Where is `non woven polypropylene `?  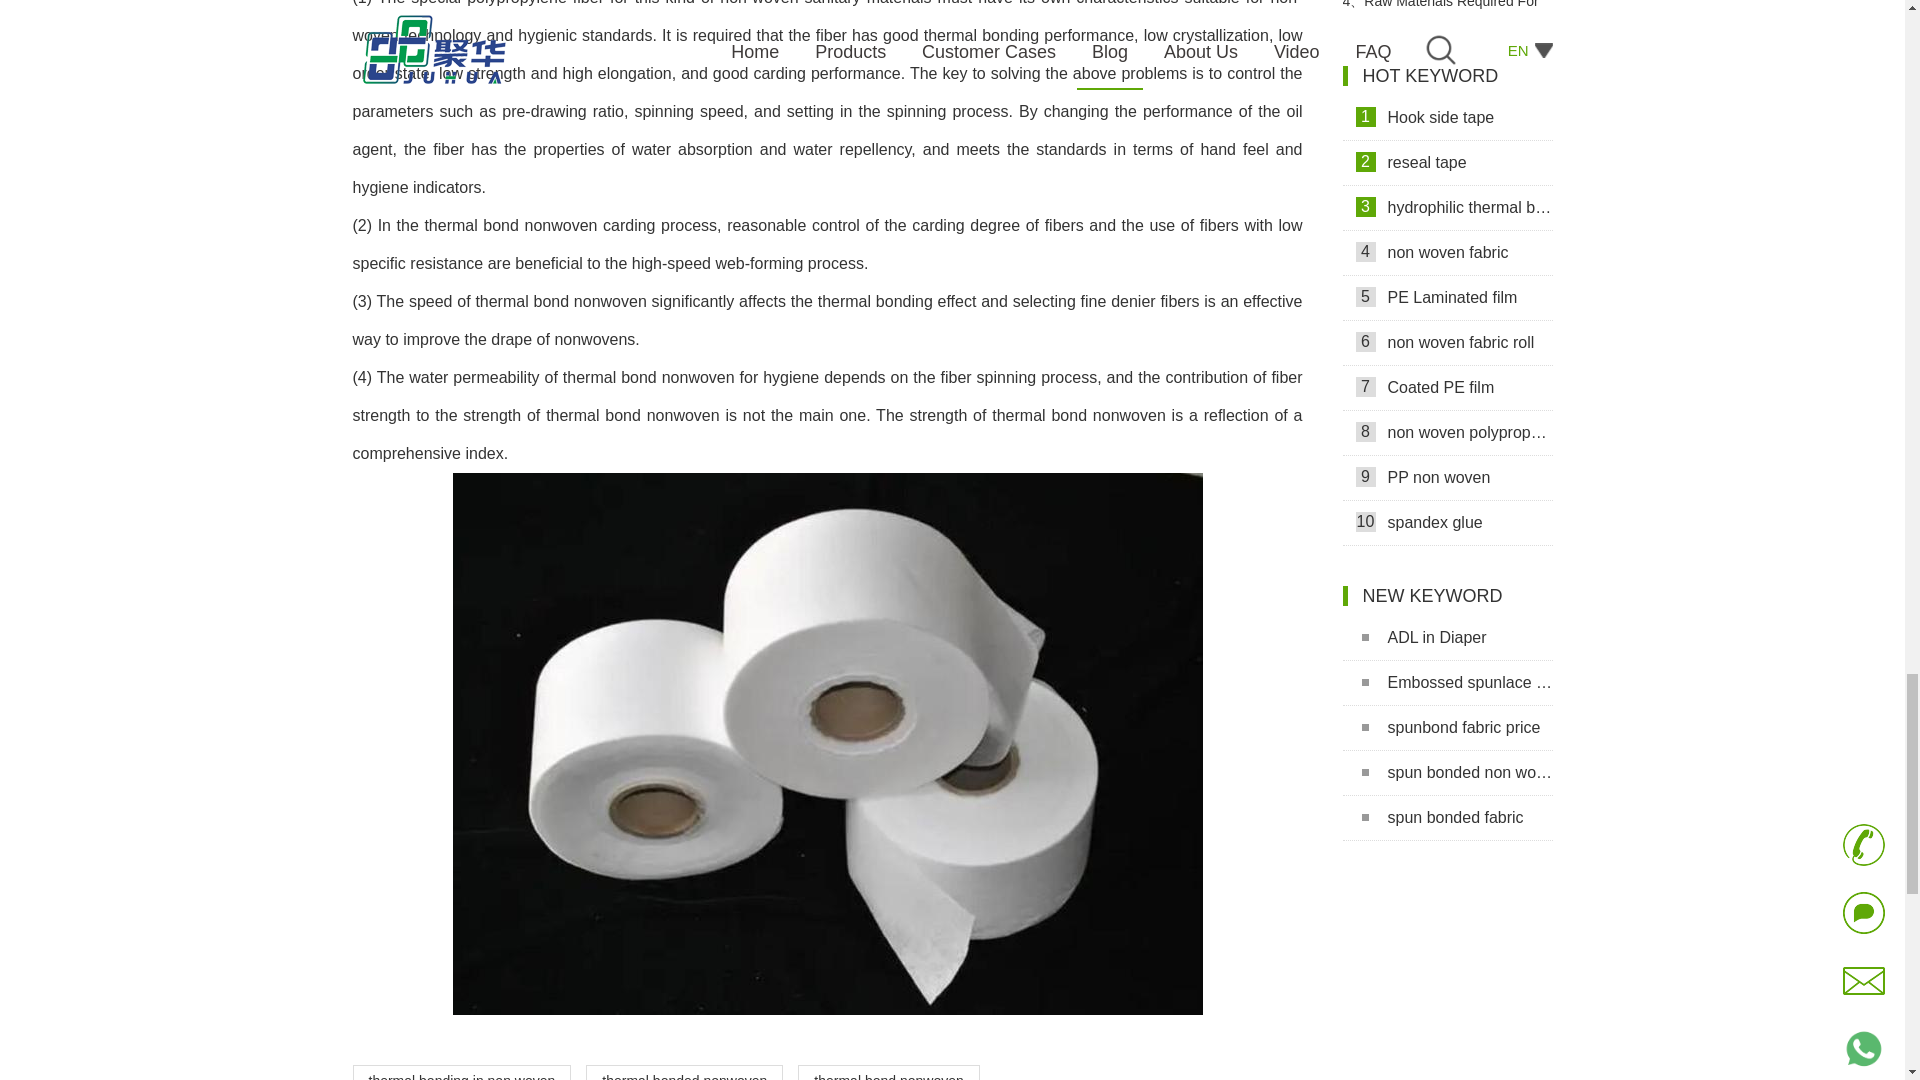 non woven polypropylene  is located at coordinates (1446, 433).